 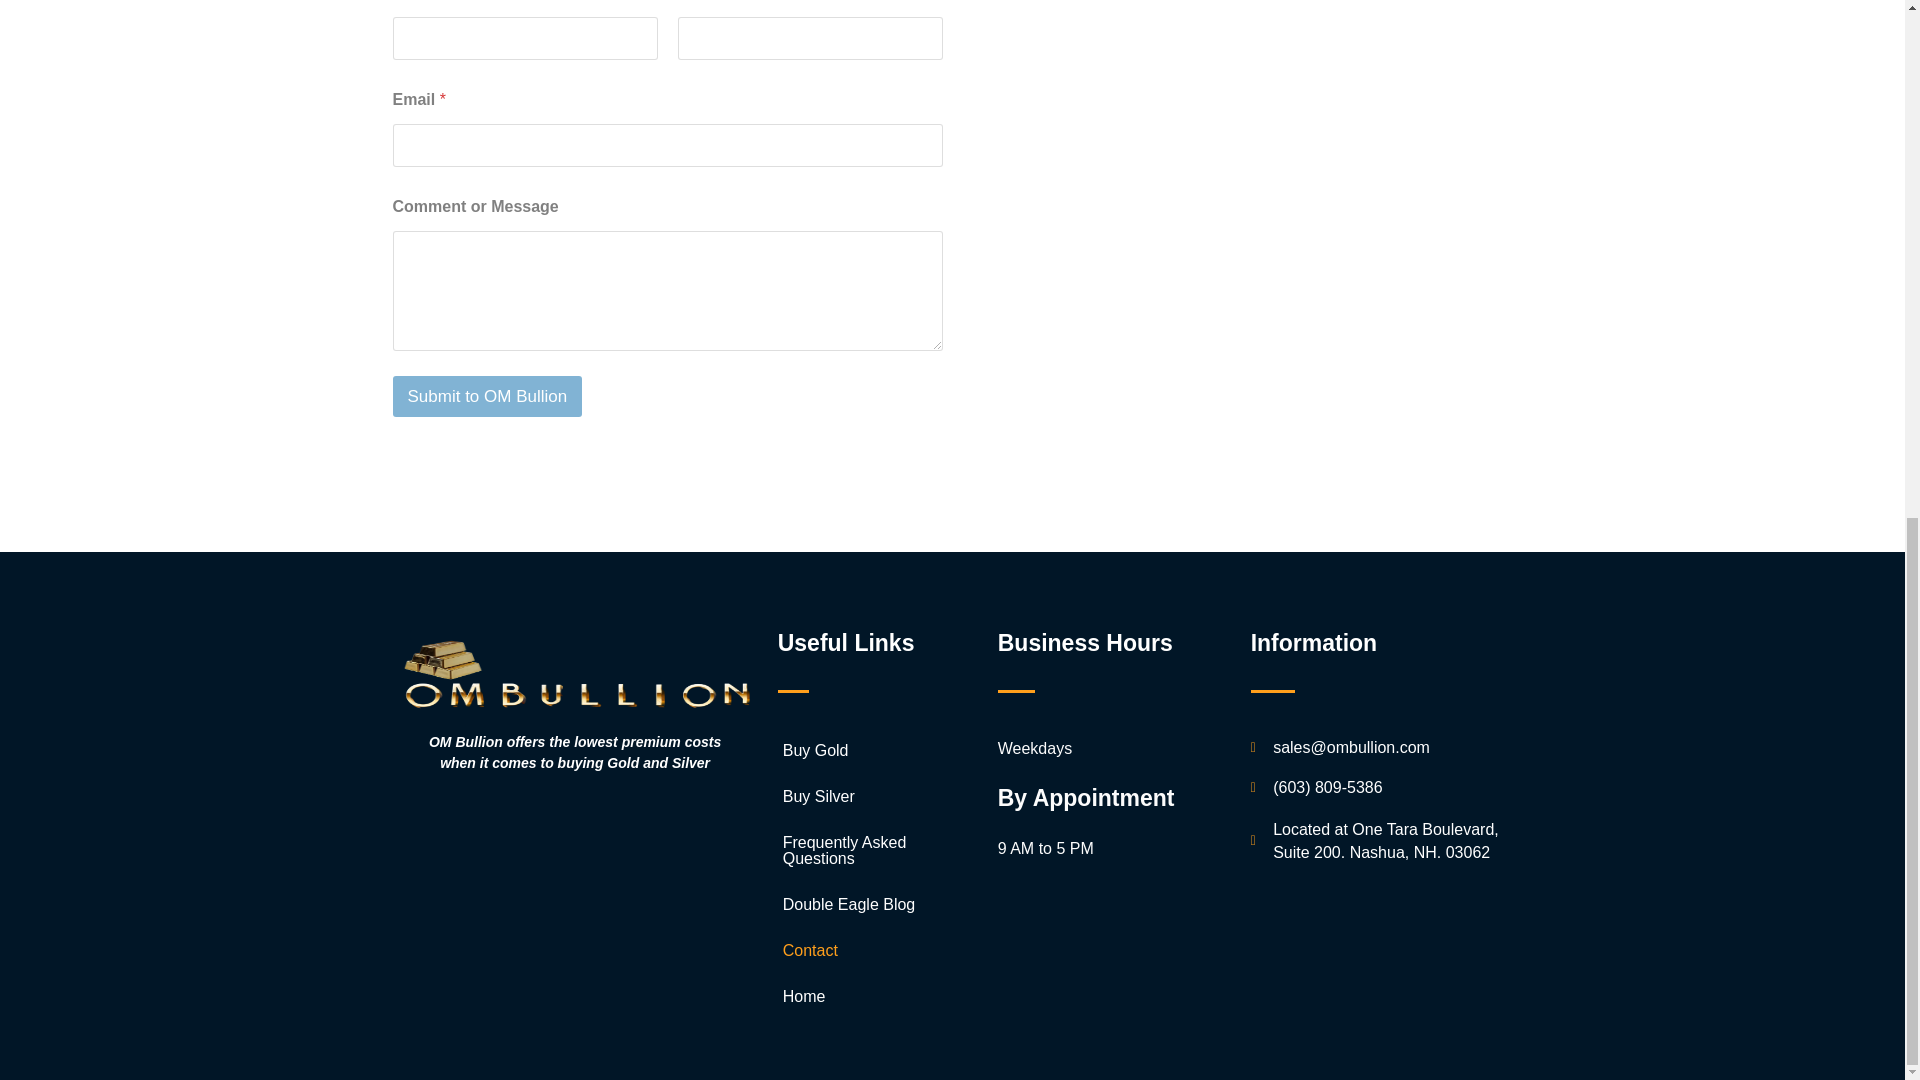 I want to click on Submit to OM Bullion, so click(x=486, y=396).